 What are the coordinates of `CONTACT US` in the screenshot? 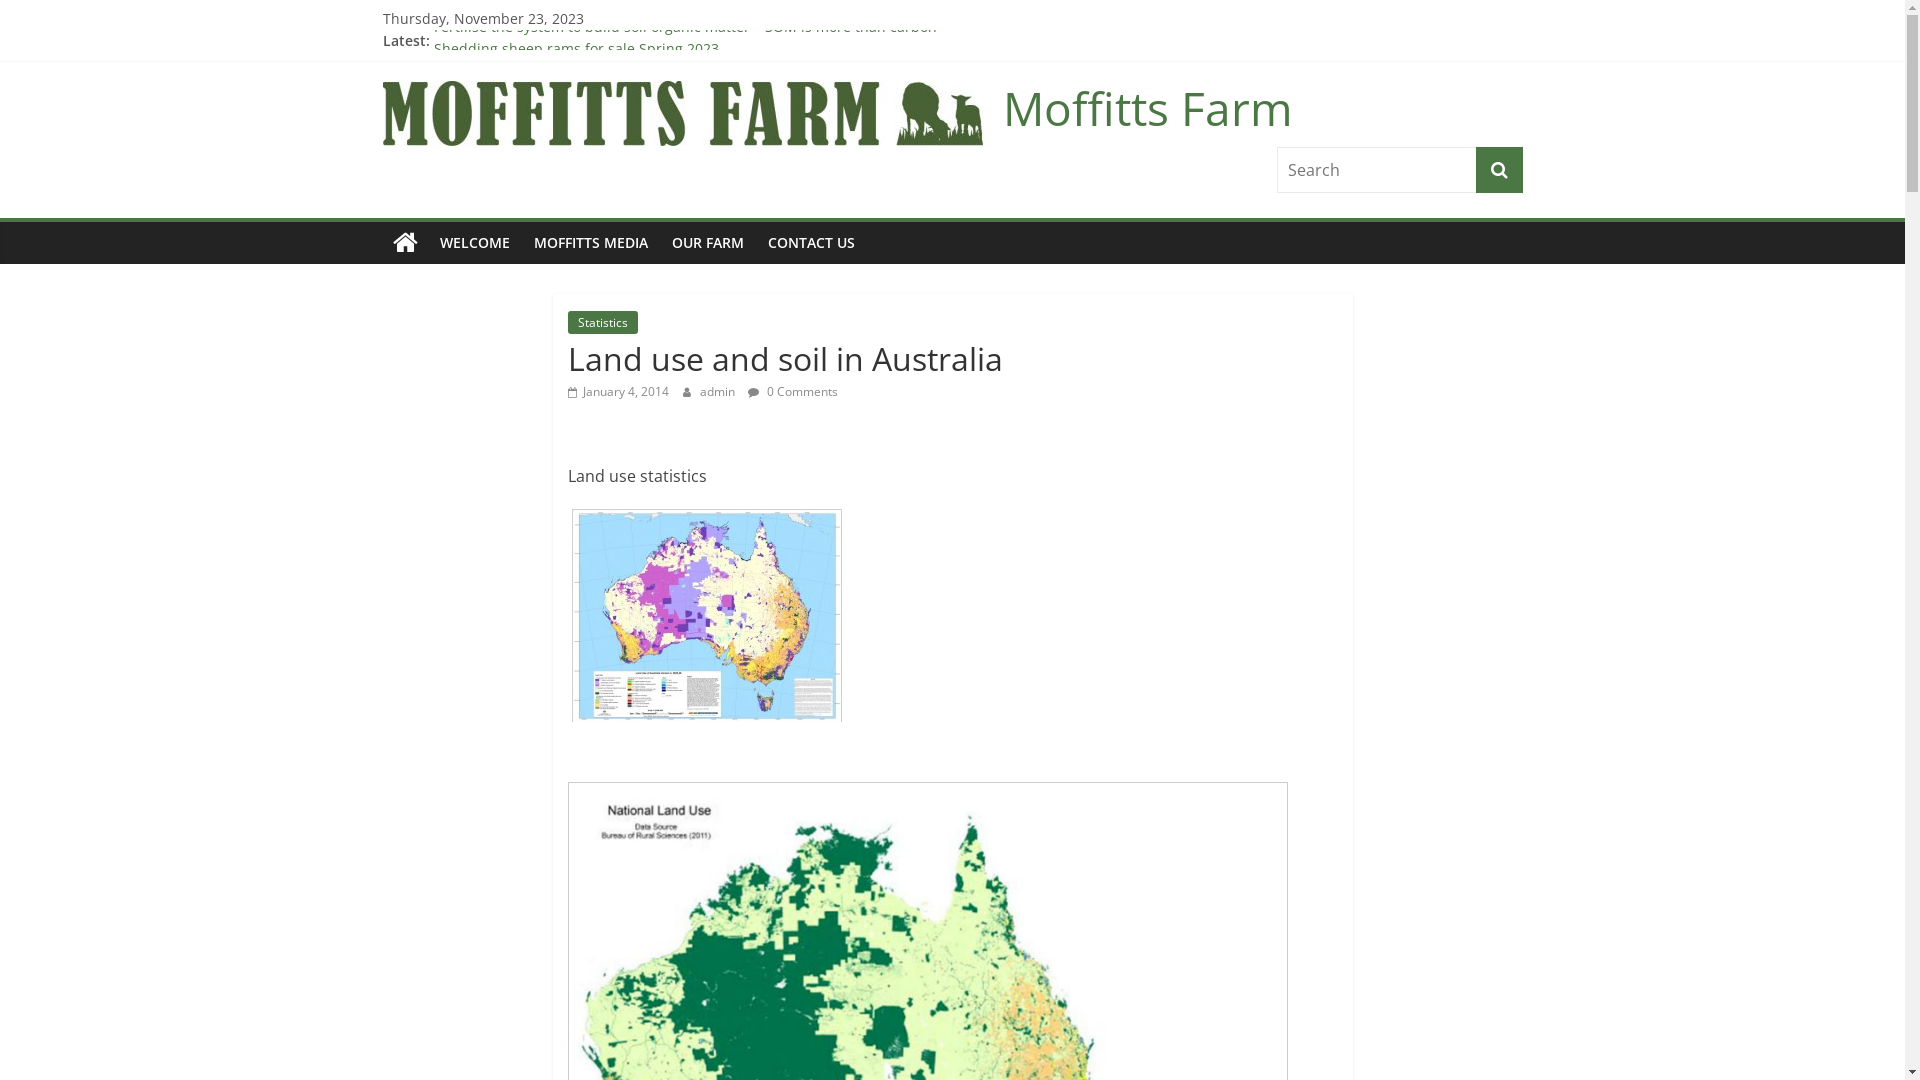 It's located at (812, 243).